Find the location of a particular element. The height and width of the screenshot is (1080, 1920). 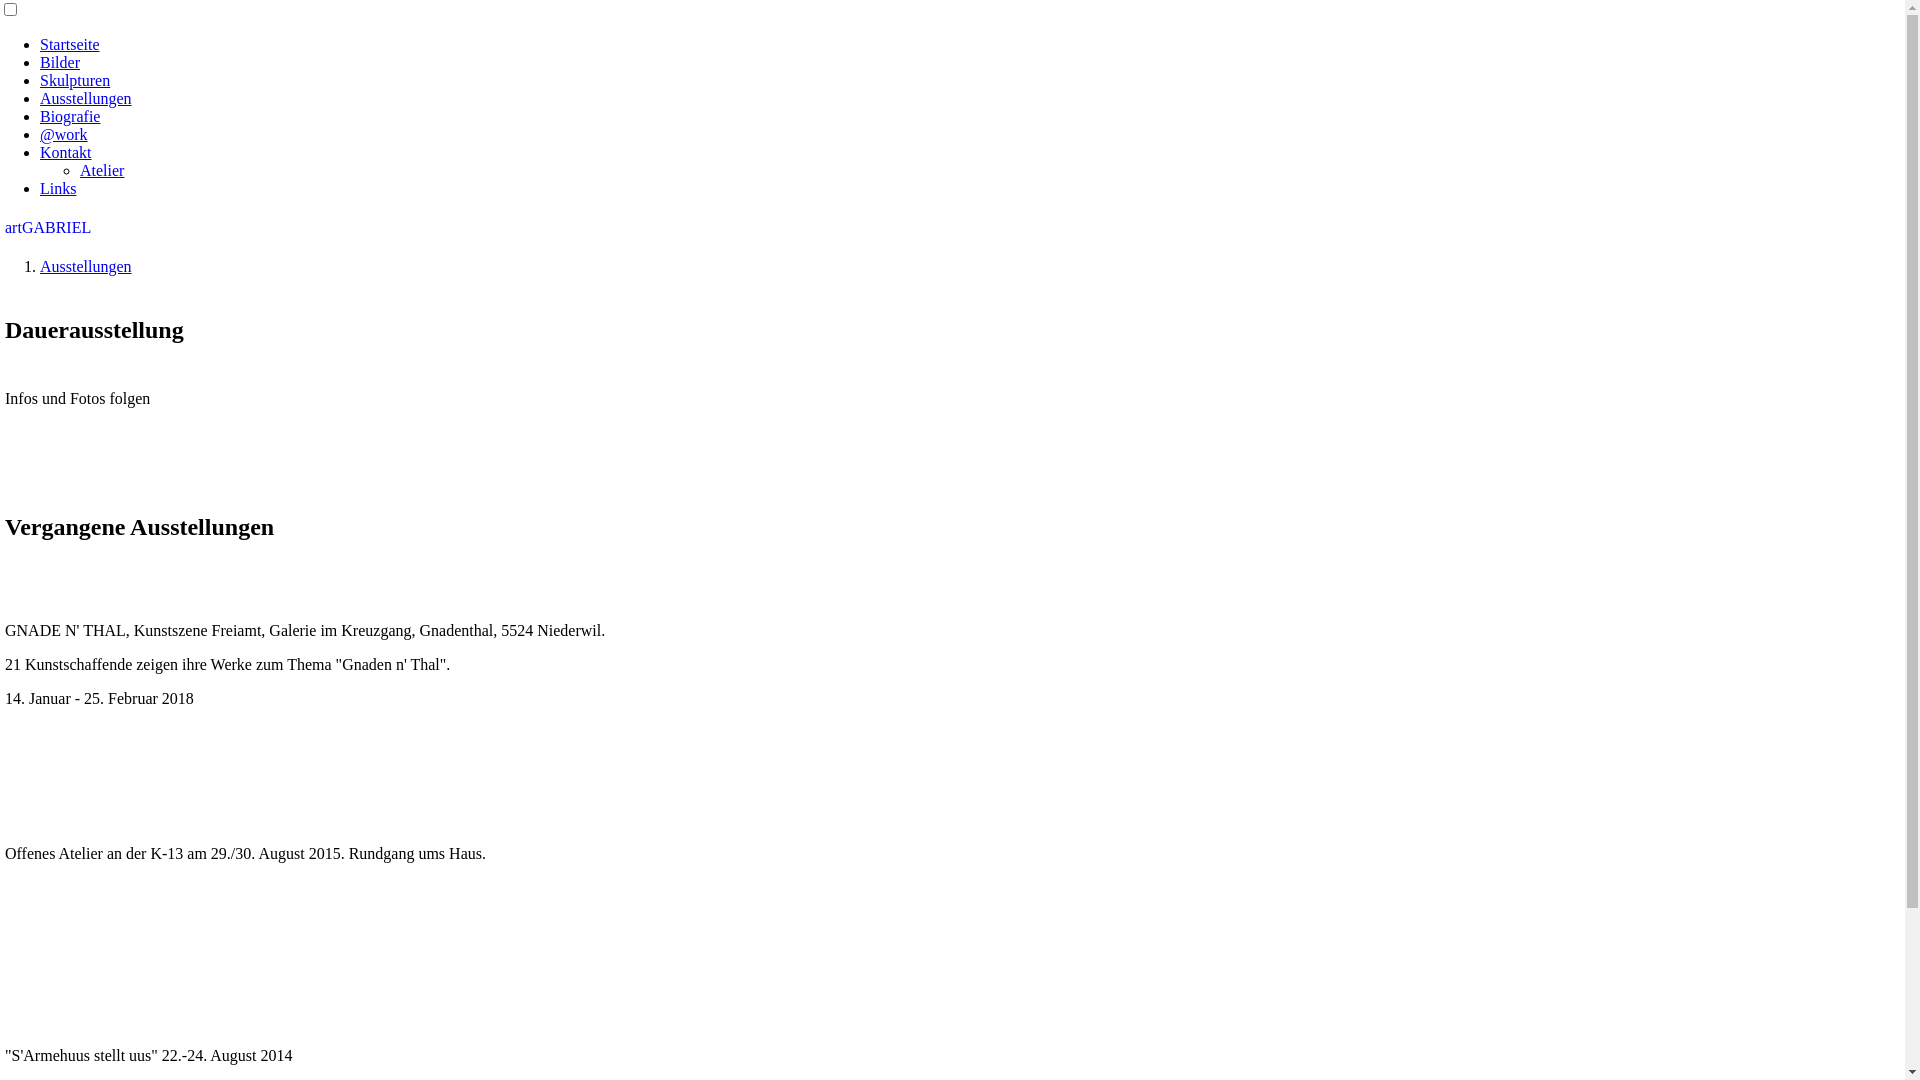

Ausstellungen is located at coordinates (86, 98).